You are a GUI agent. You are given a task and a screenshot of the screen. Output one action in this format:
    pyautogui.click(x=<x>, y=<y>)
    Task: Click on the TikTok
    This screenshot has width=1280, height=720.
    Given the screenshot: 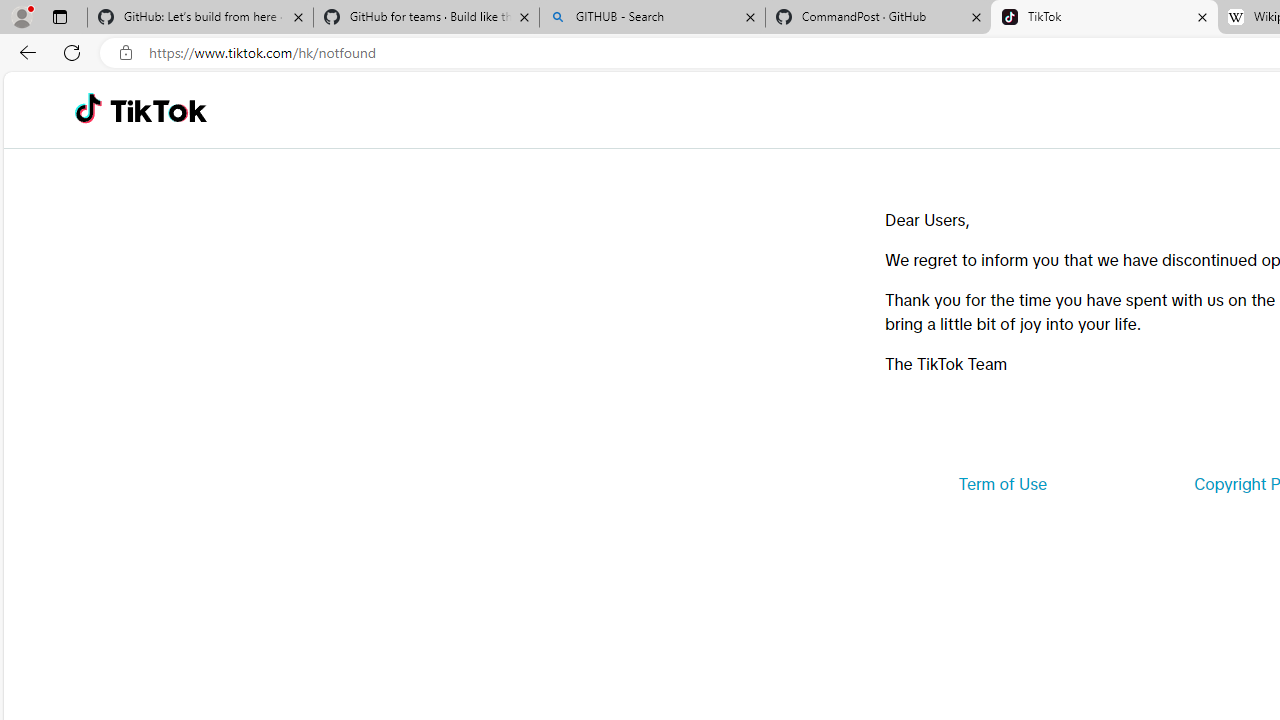 What is the action you would take?
    pyautogui.click(x=1104, y=18)
    